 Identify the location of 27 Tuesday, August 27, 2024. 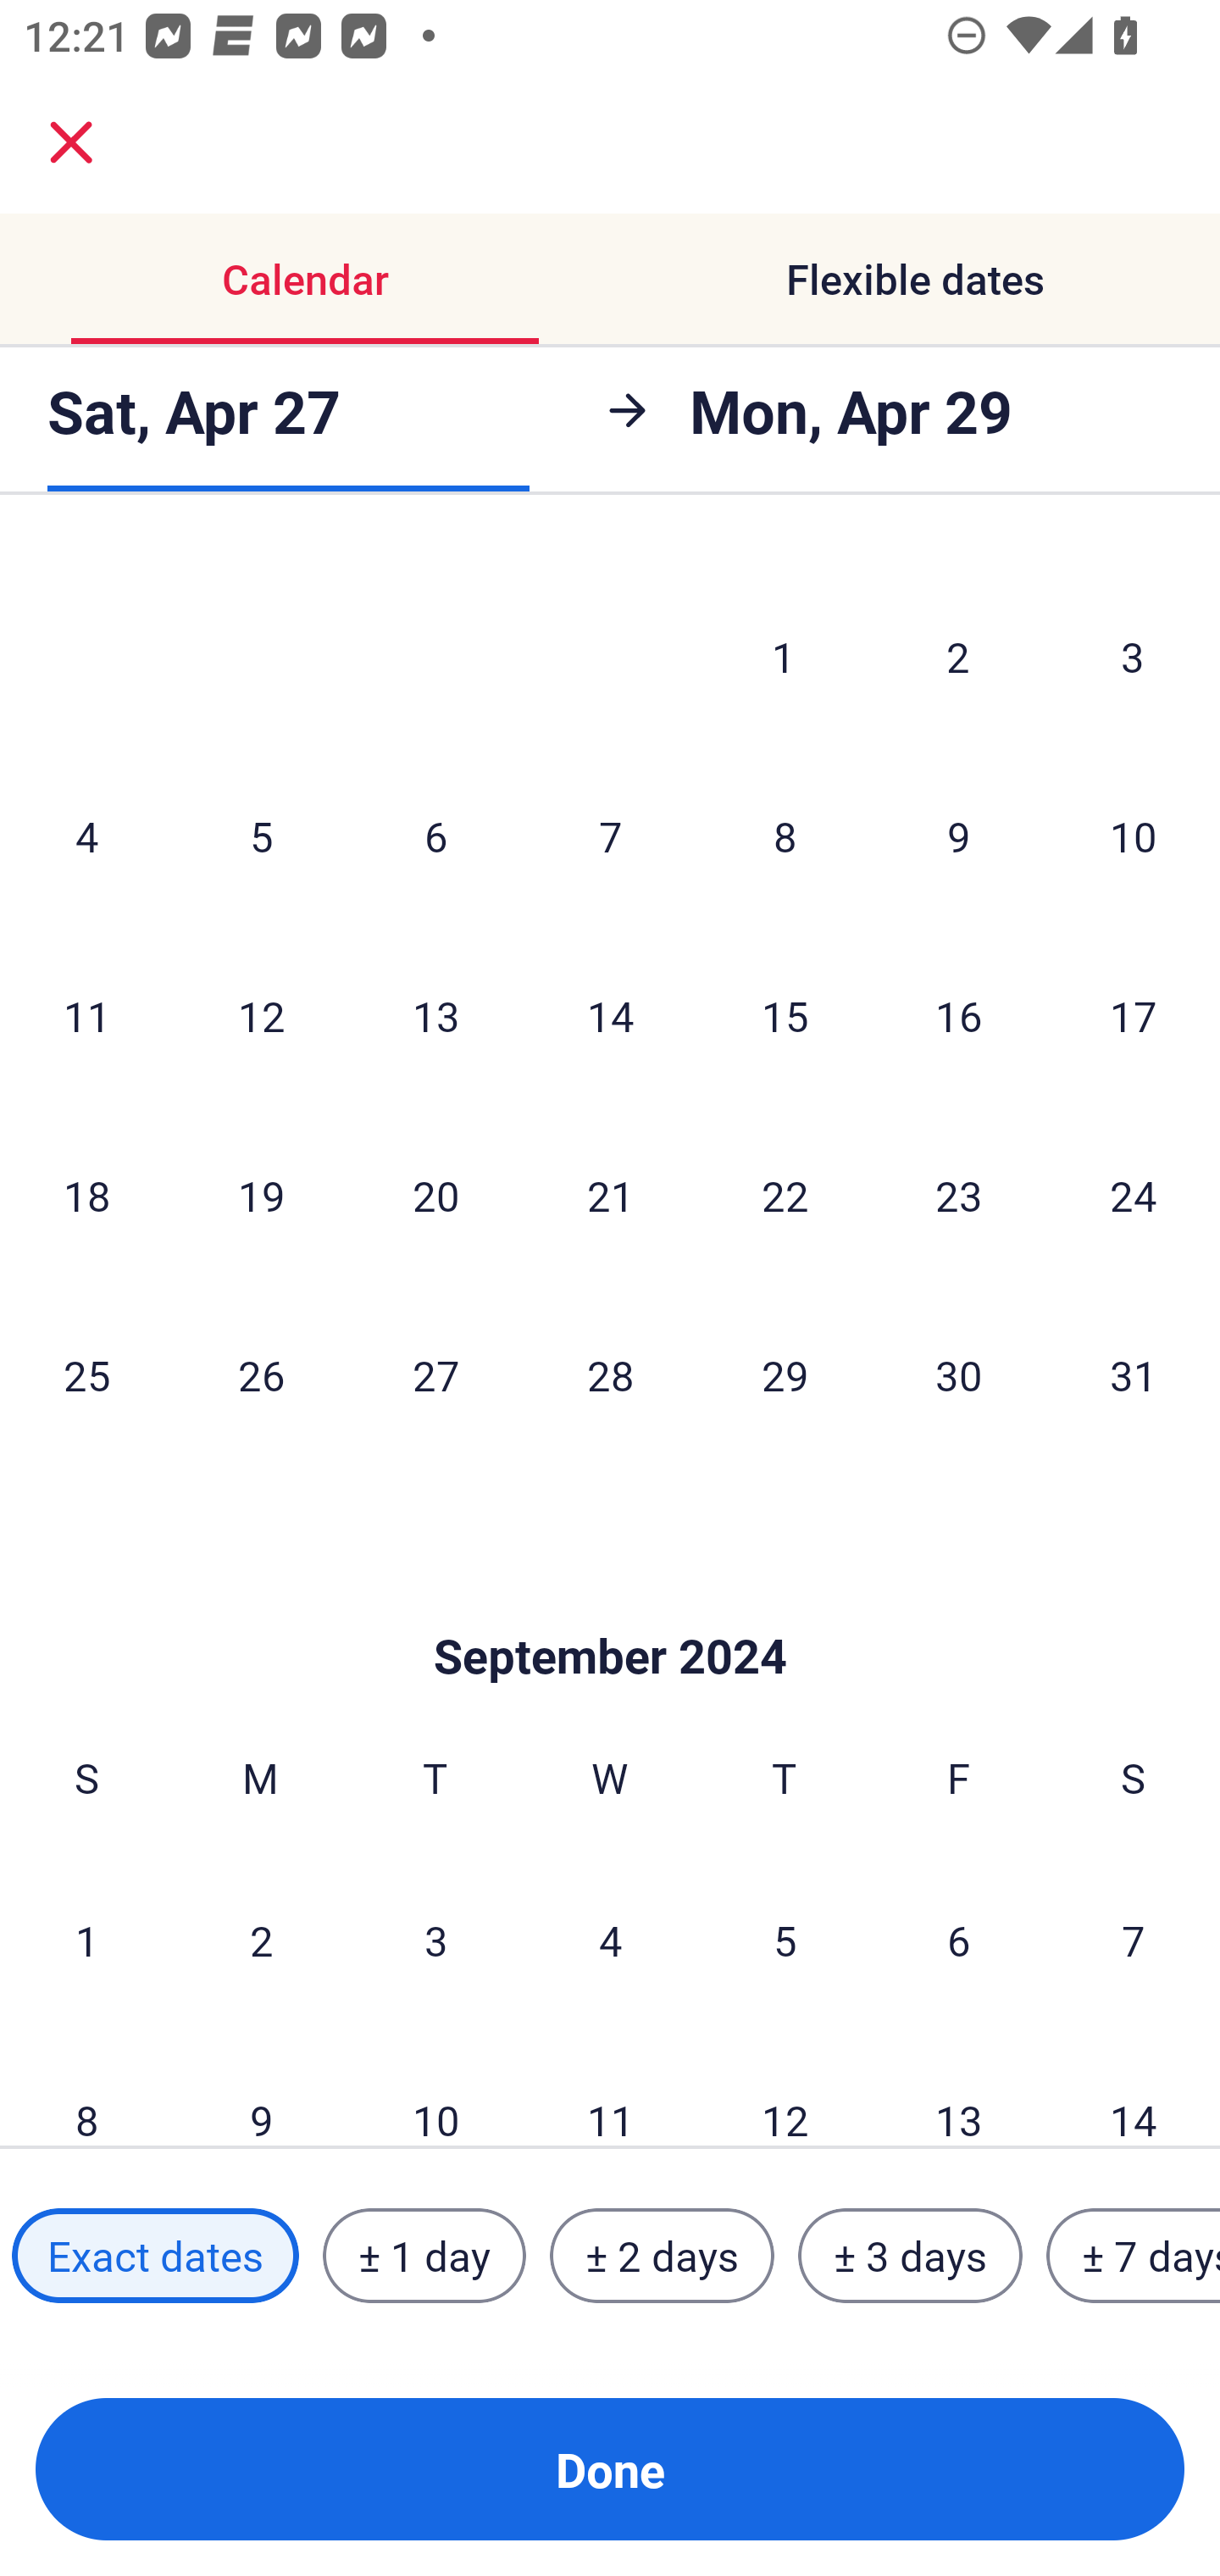
(435, 1374).